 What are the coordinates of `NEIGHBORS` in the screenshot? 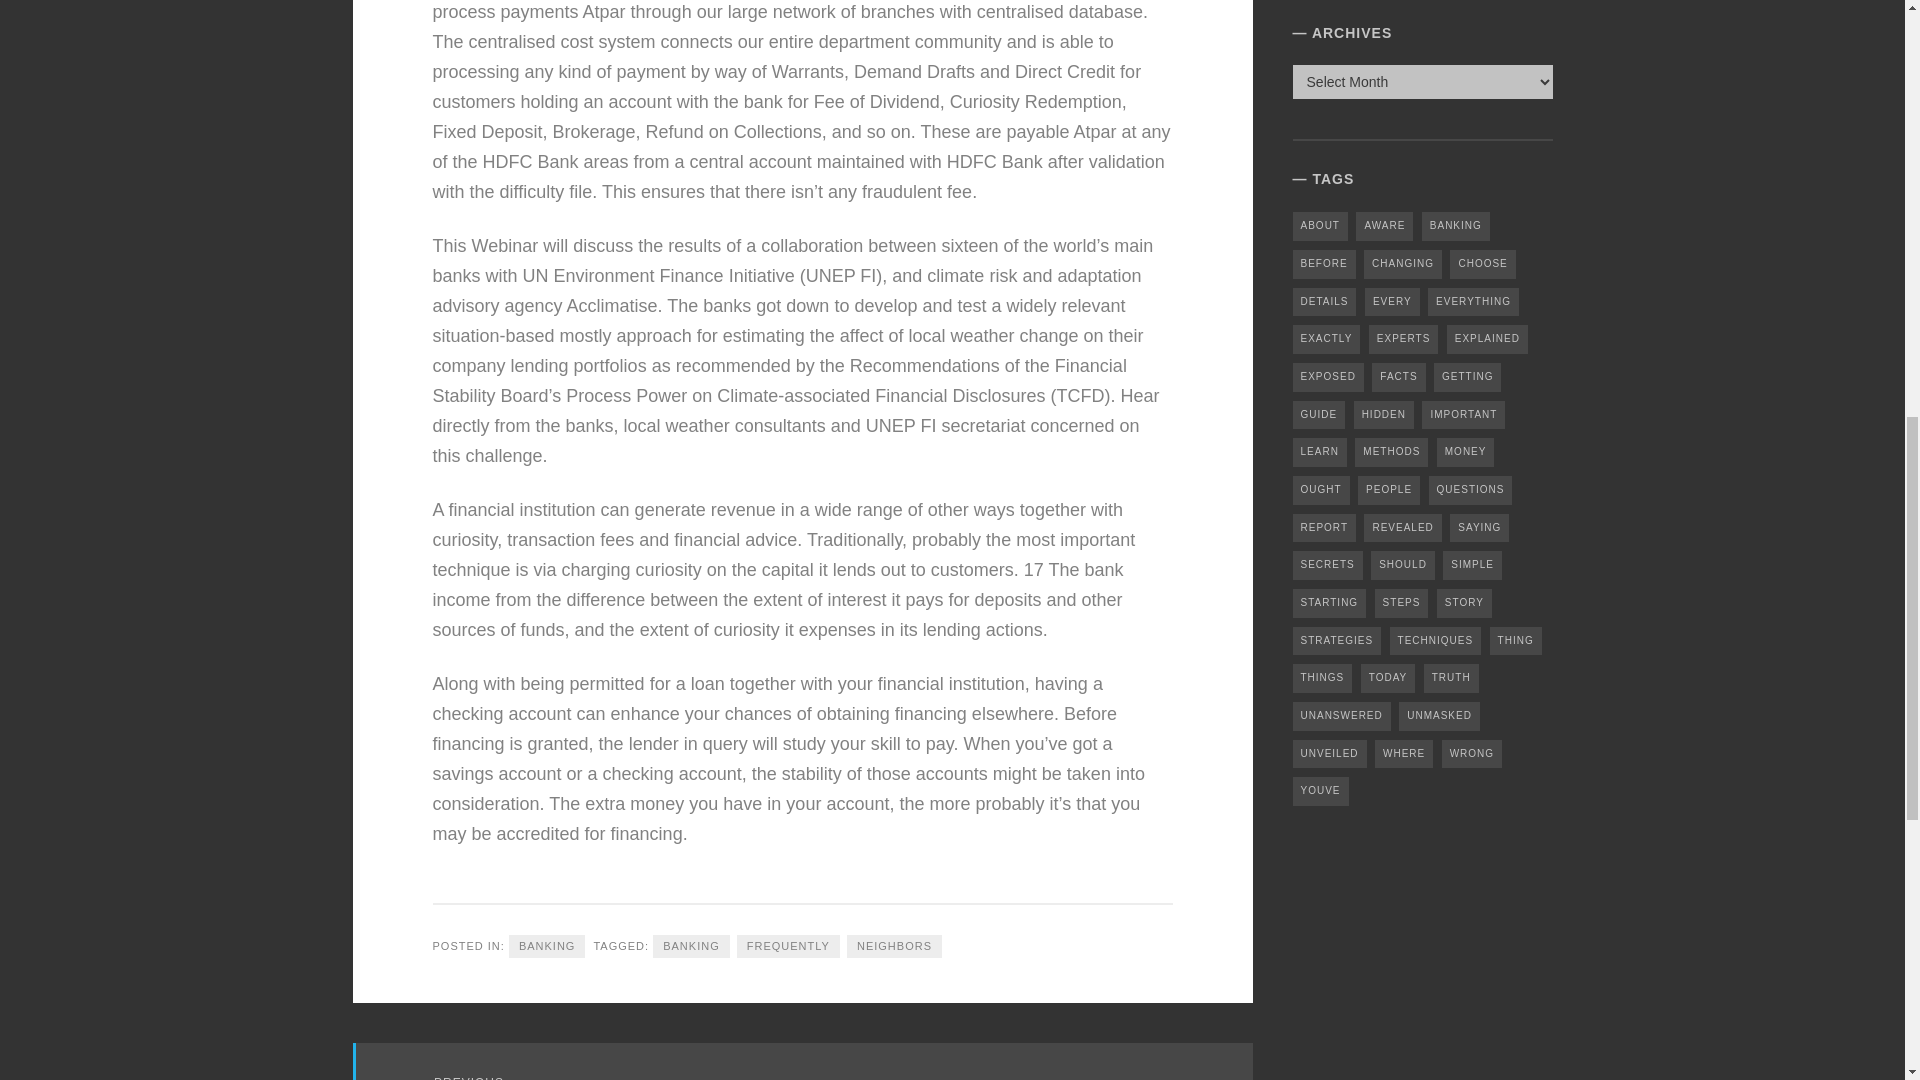 It's located at (894, 946).